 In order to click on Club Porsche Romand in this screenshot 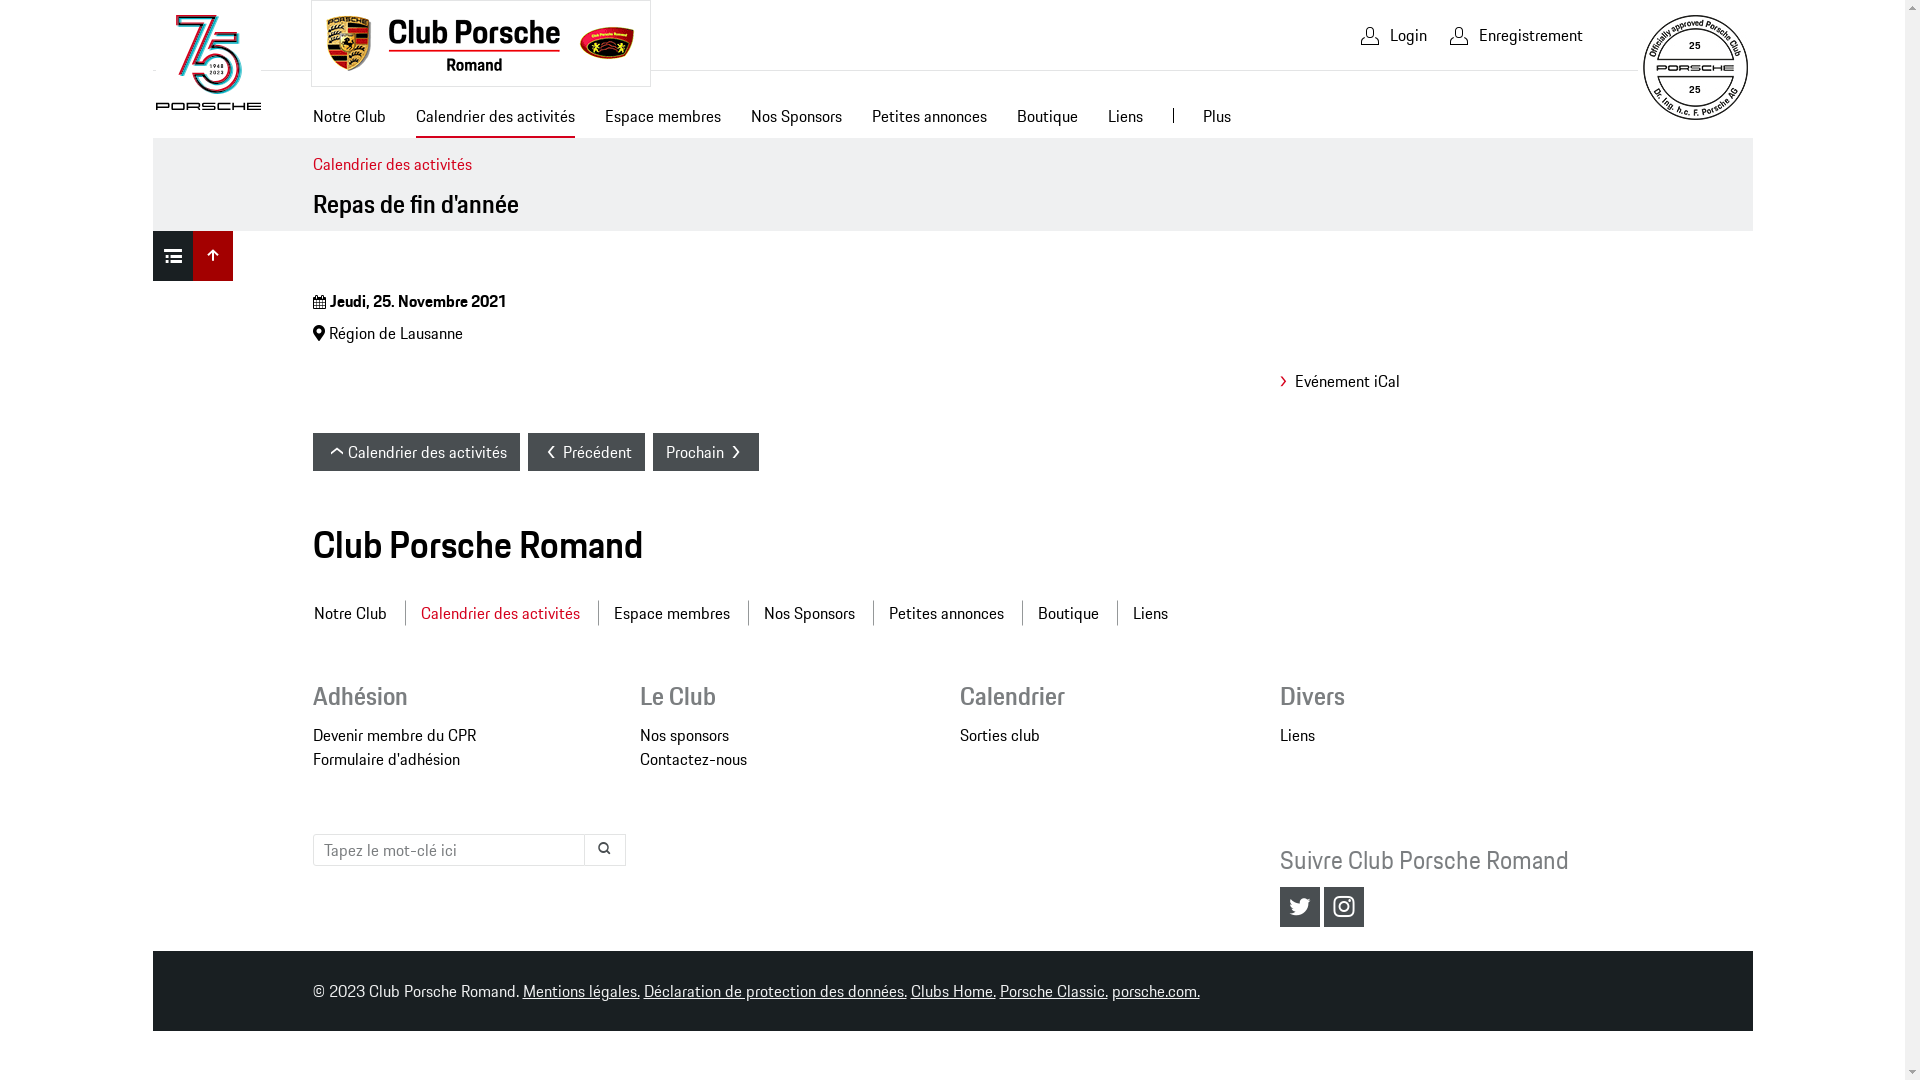, I will do `click(477, 544)`.